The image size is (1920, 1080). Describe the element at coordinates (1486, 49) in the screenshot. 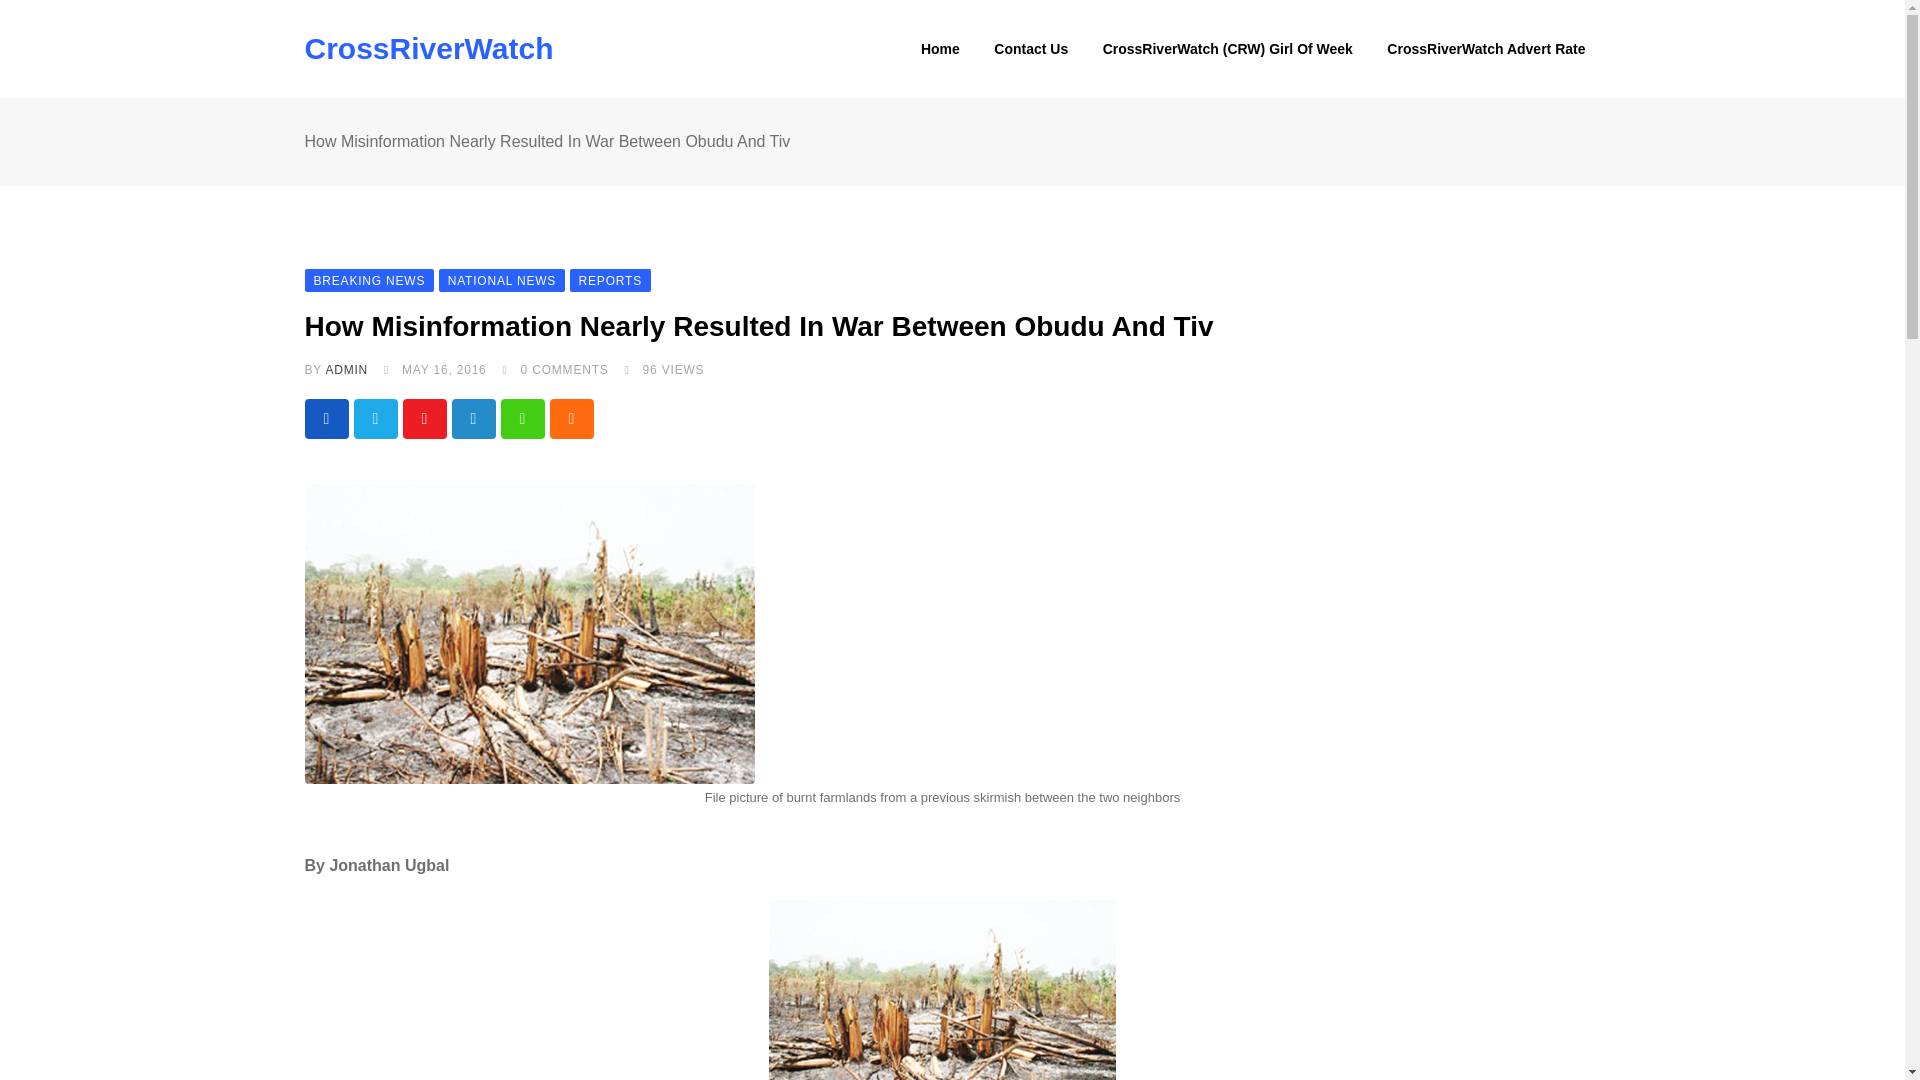

I see `CrossRiverWatch Advert Rate` at that location.